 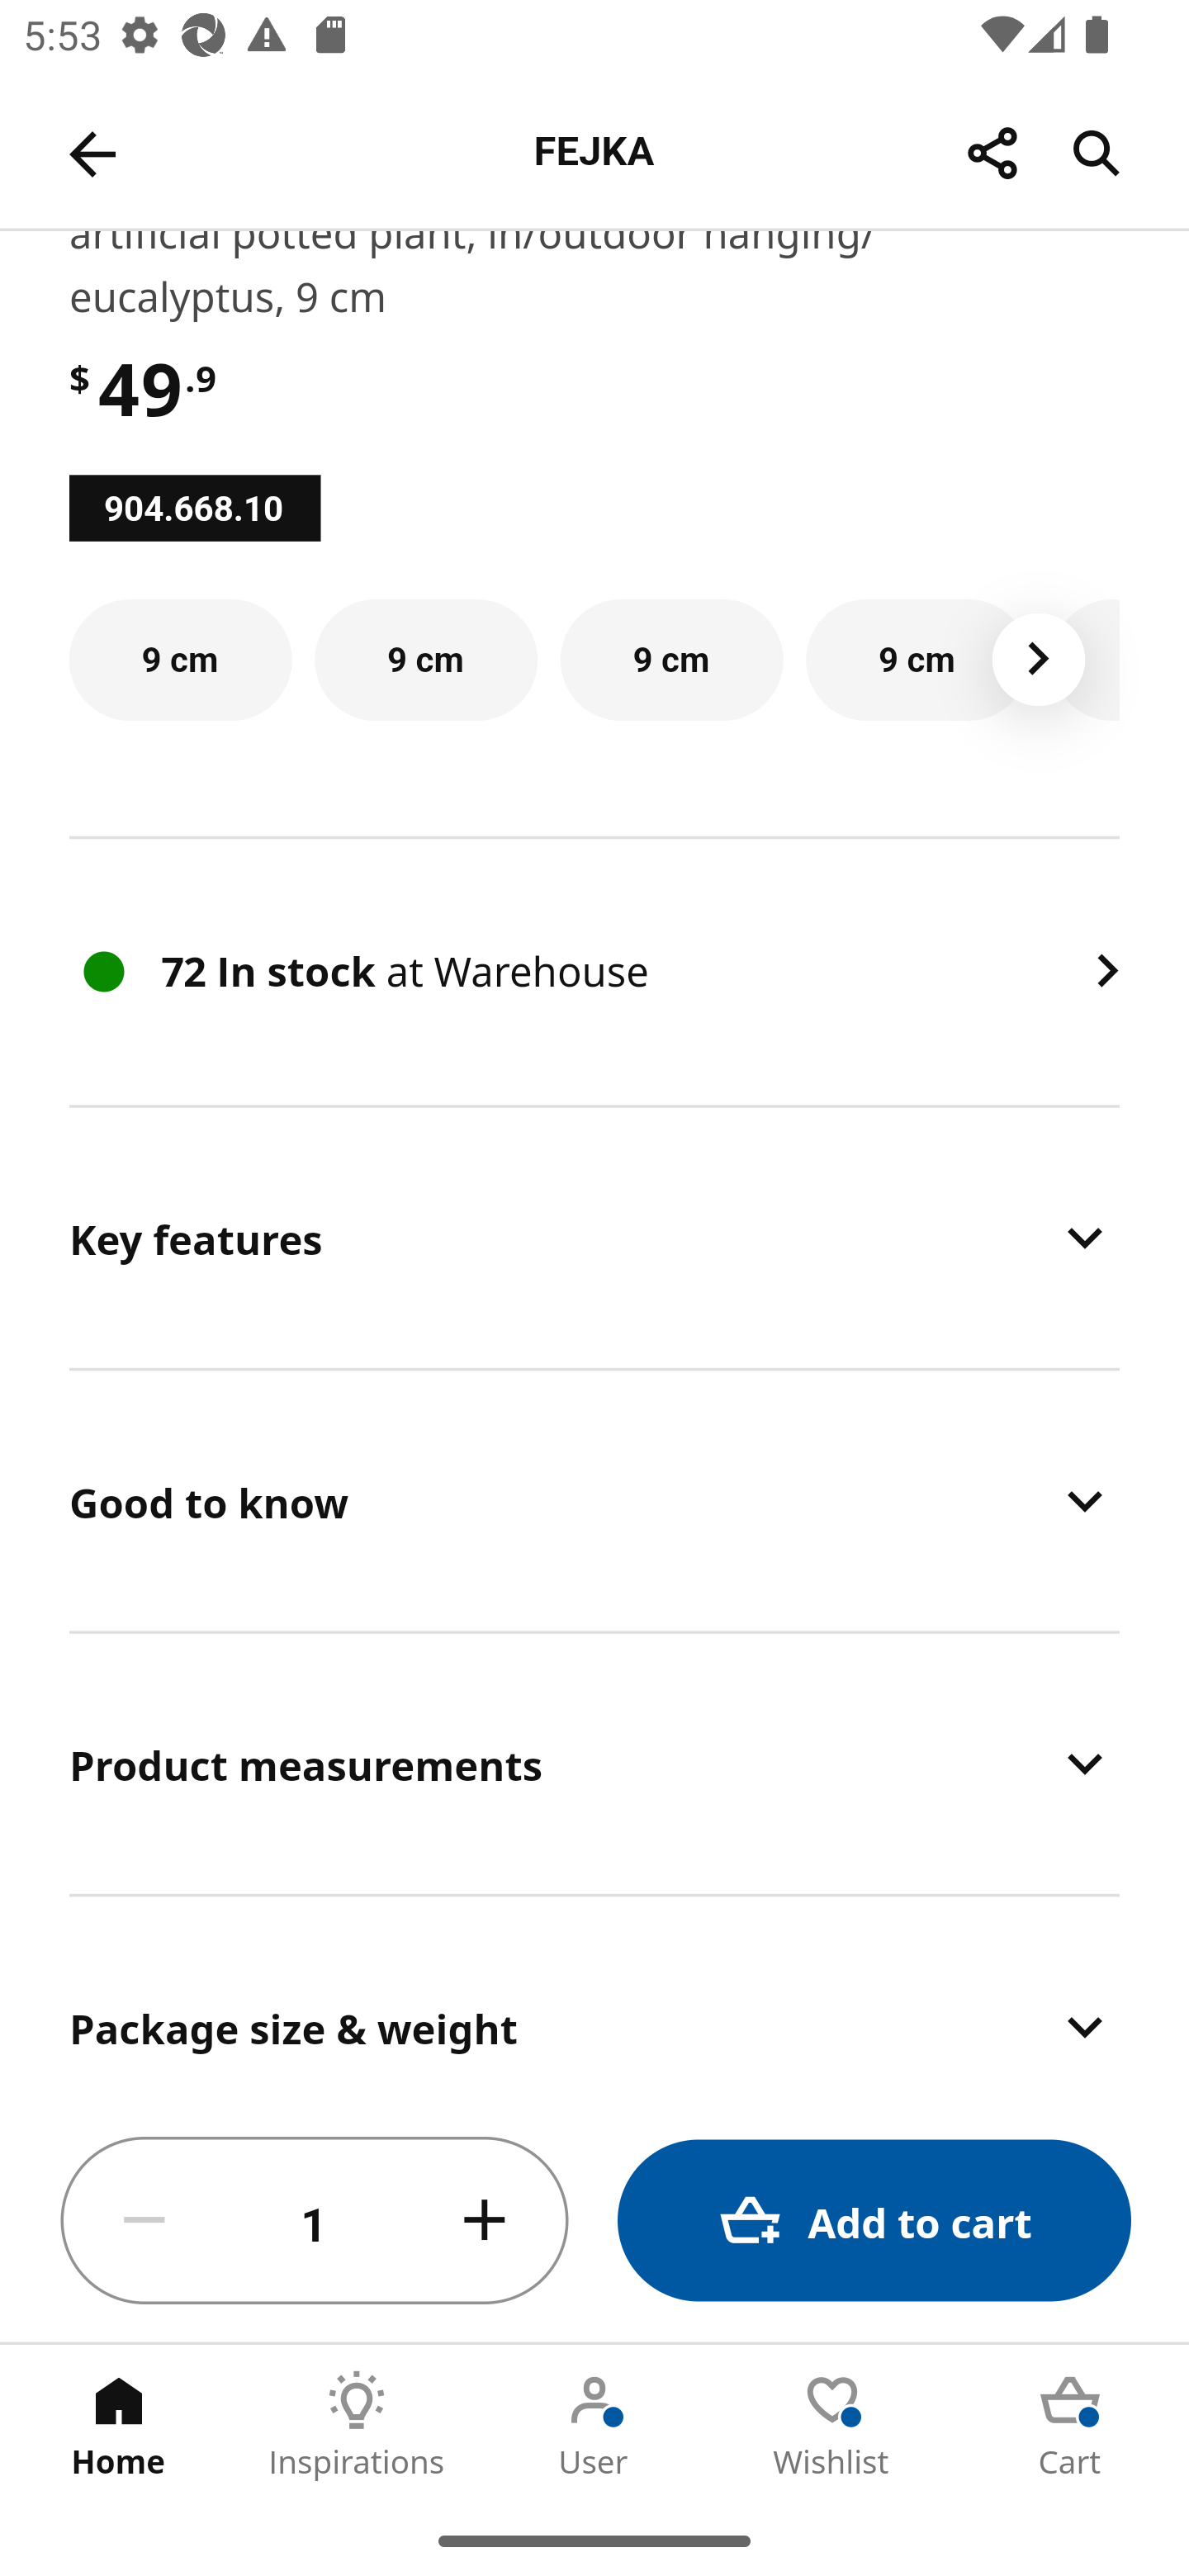 I want to click on Good to know, so click(x=594, y=1499).